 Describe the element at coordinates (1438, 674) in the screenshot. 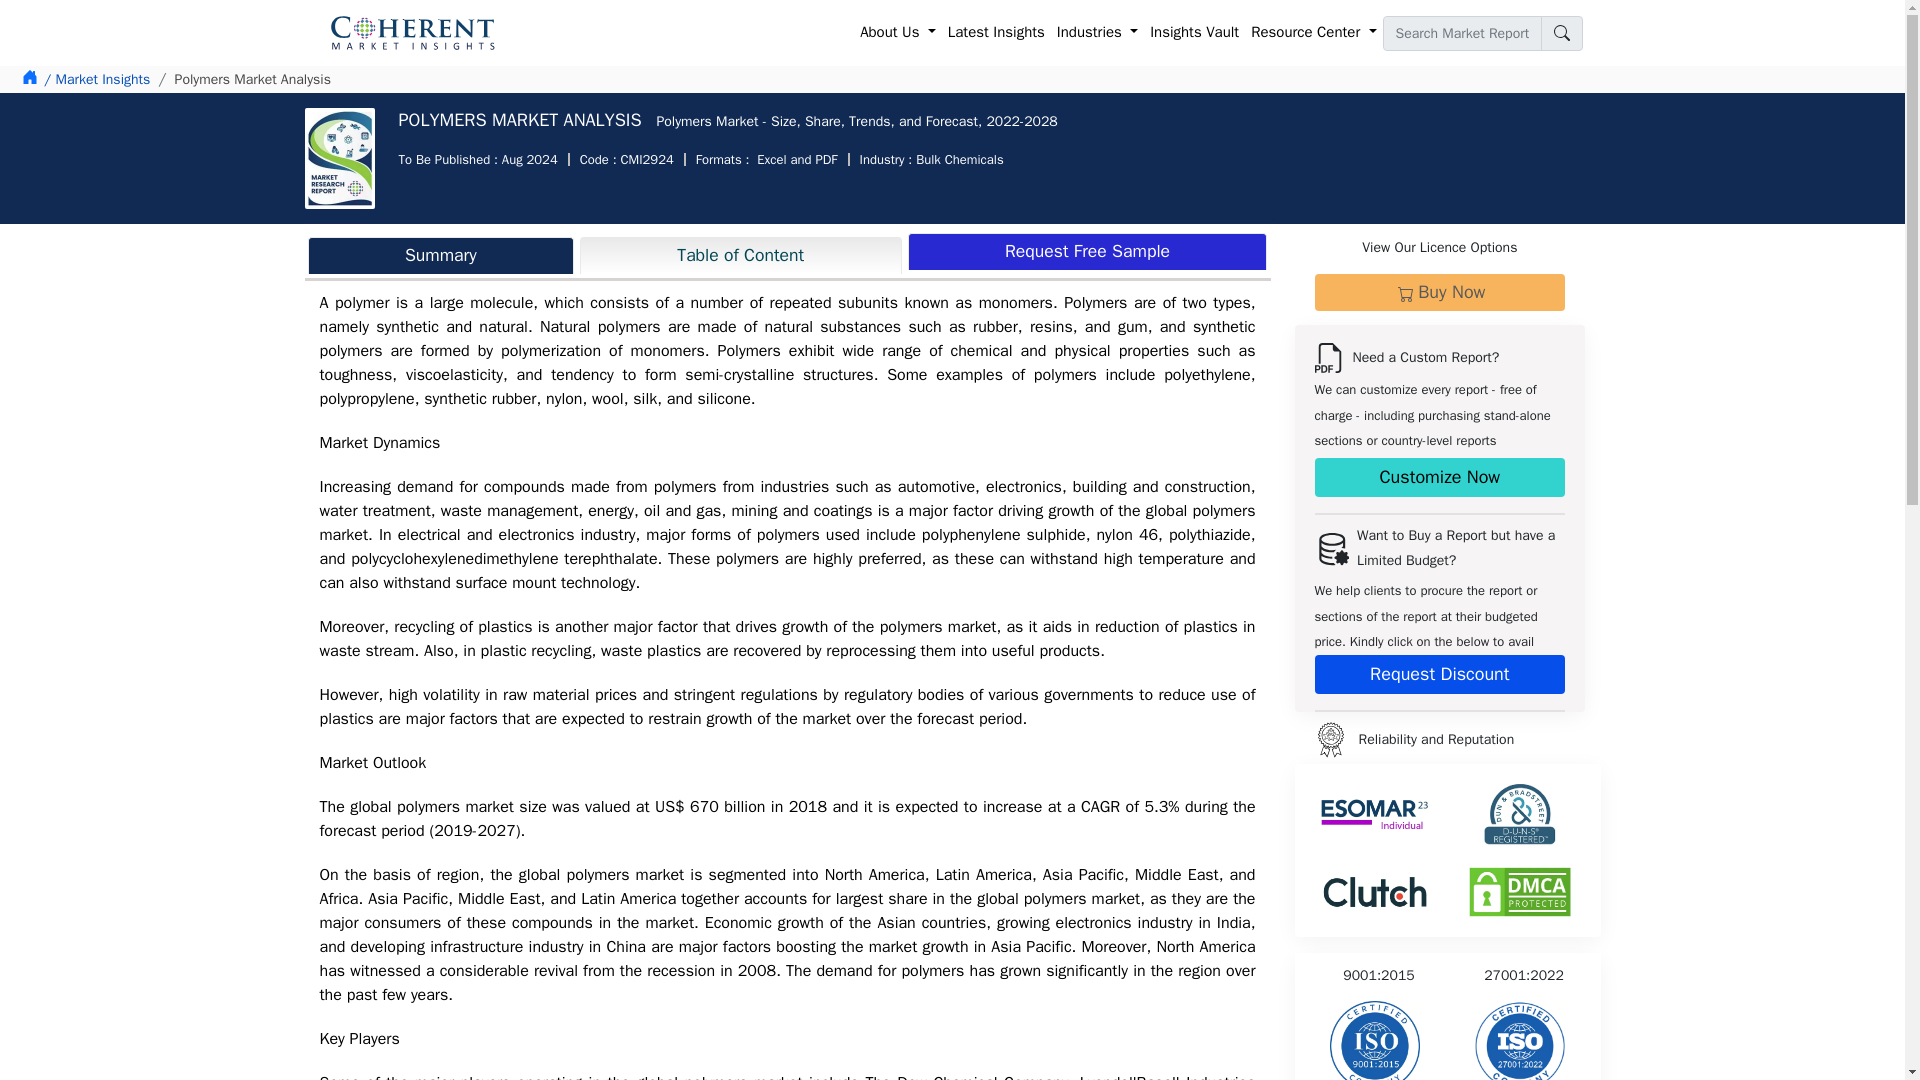

I see `Request Discount` at that location.